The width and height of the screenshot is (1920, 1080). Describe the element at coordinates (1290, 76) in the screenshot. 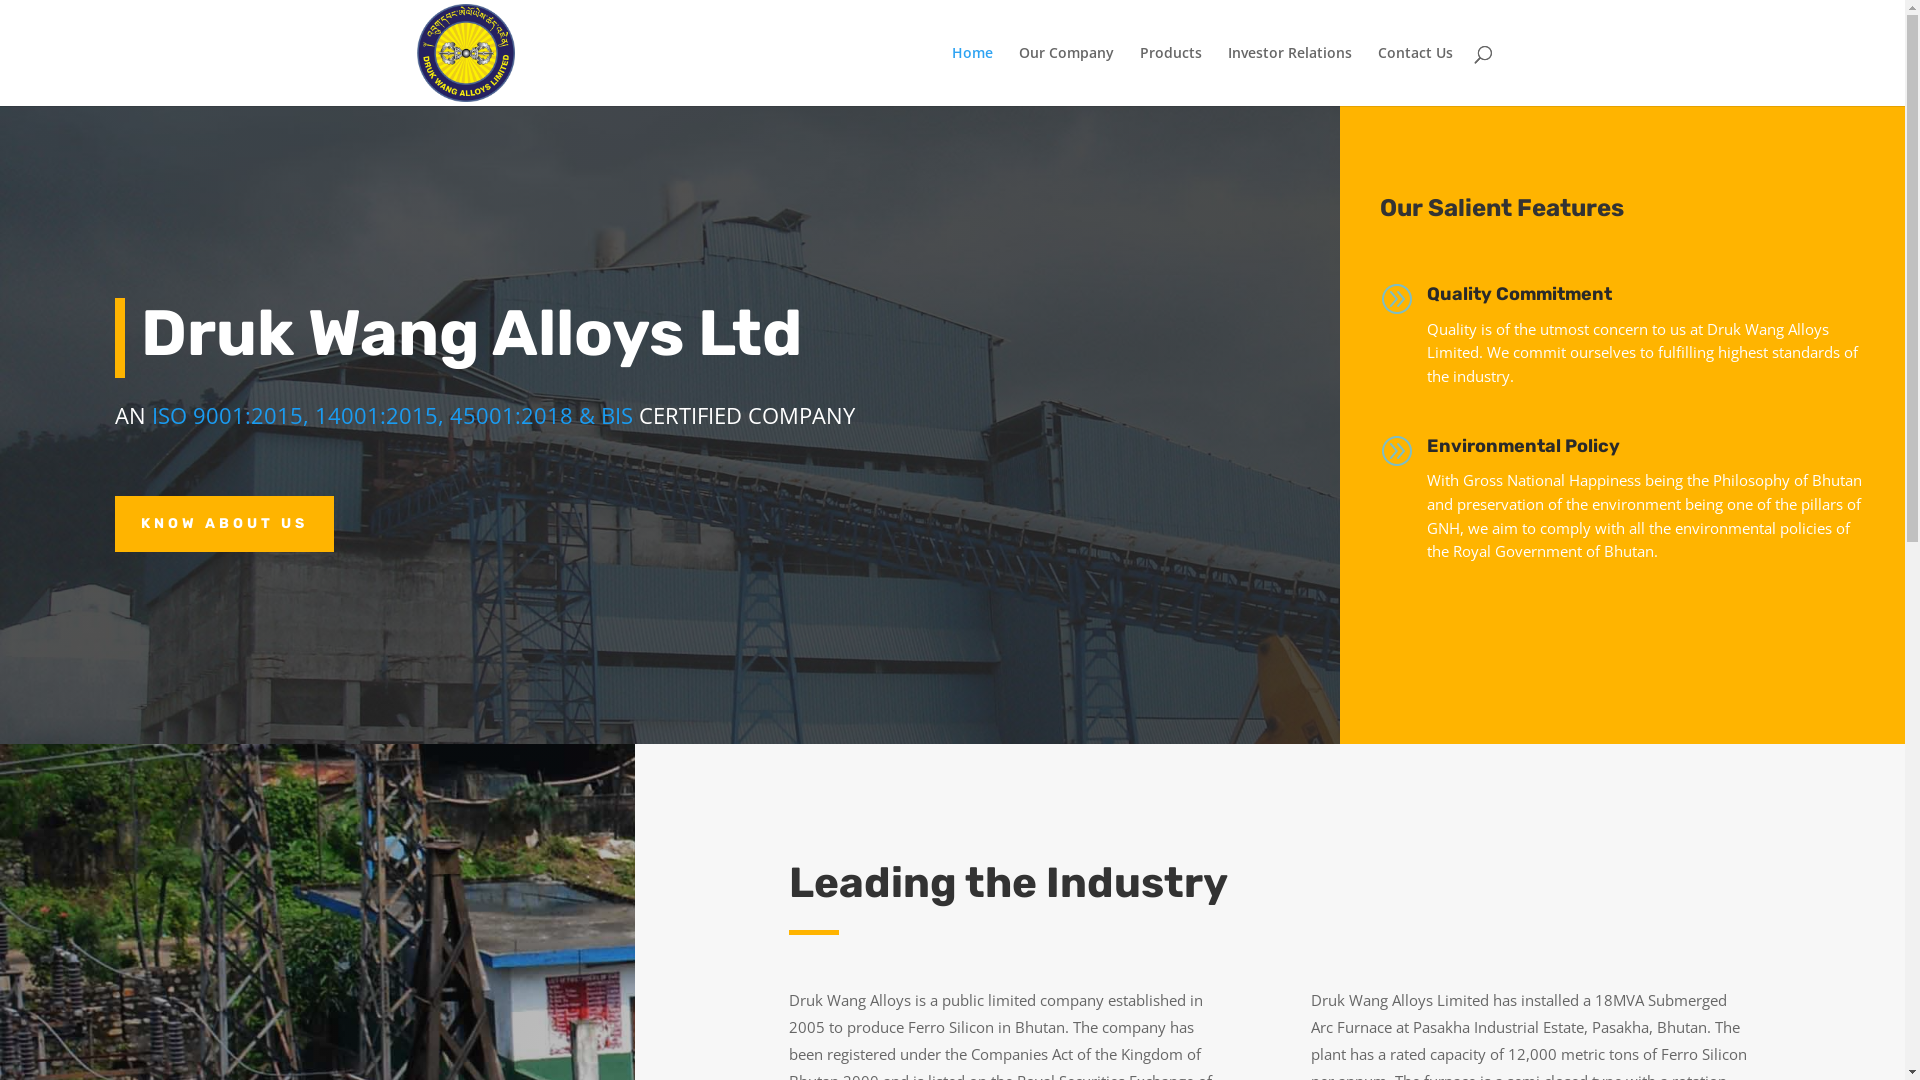

I see `Investor Relations` at that location.